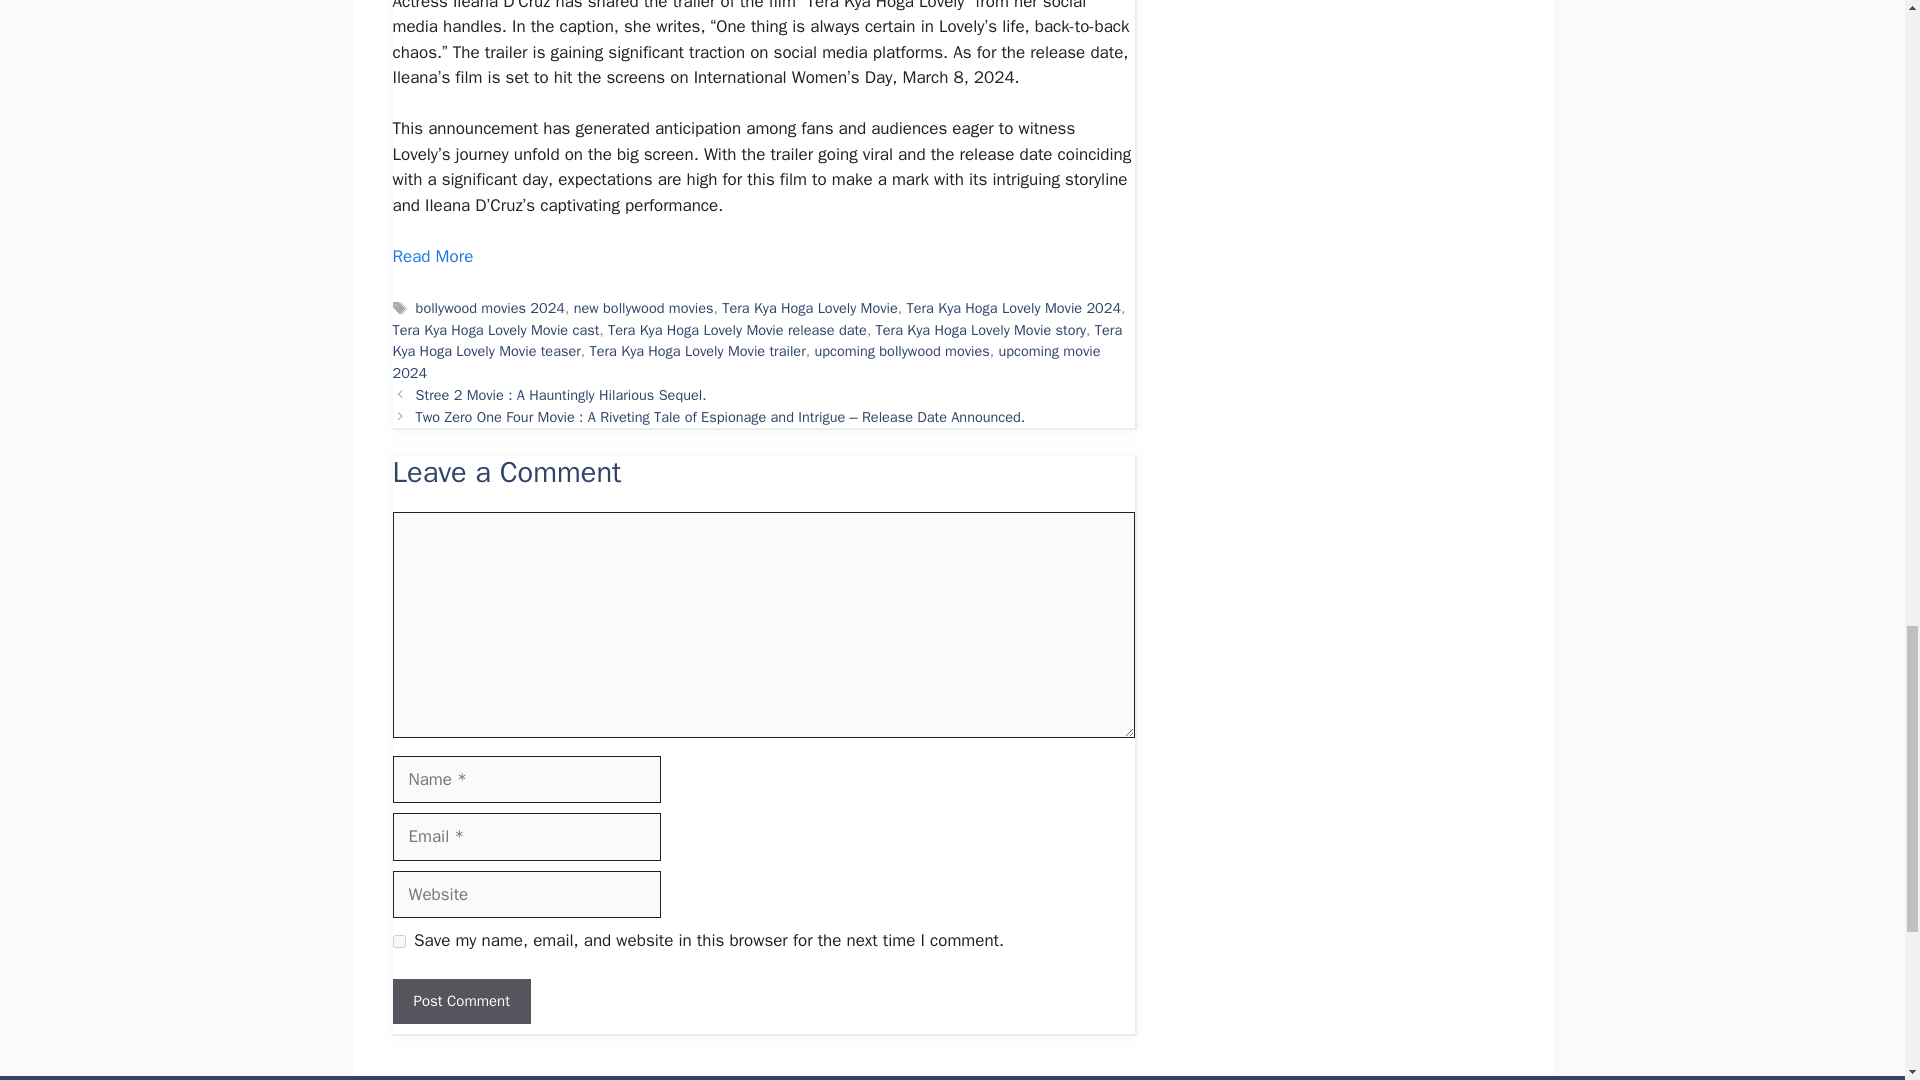  I want to click on upcoming movie 2024, so click(746, 362).